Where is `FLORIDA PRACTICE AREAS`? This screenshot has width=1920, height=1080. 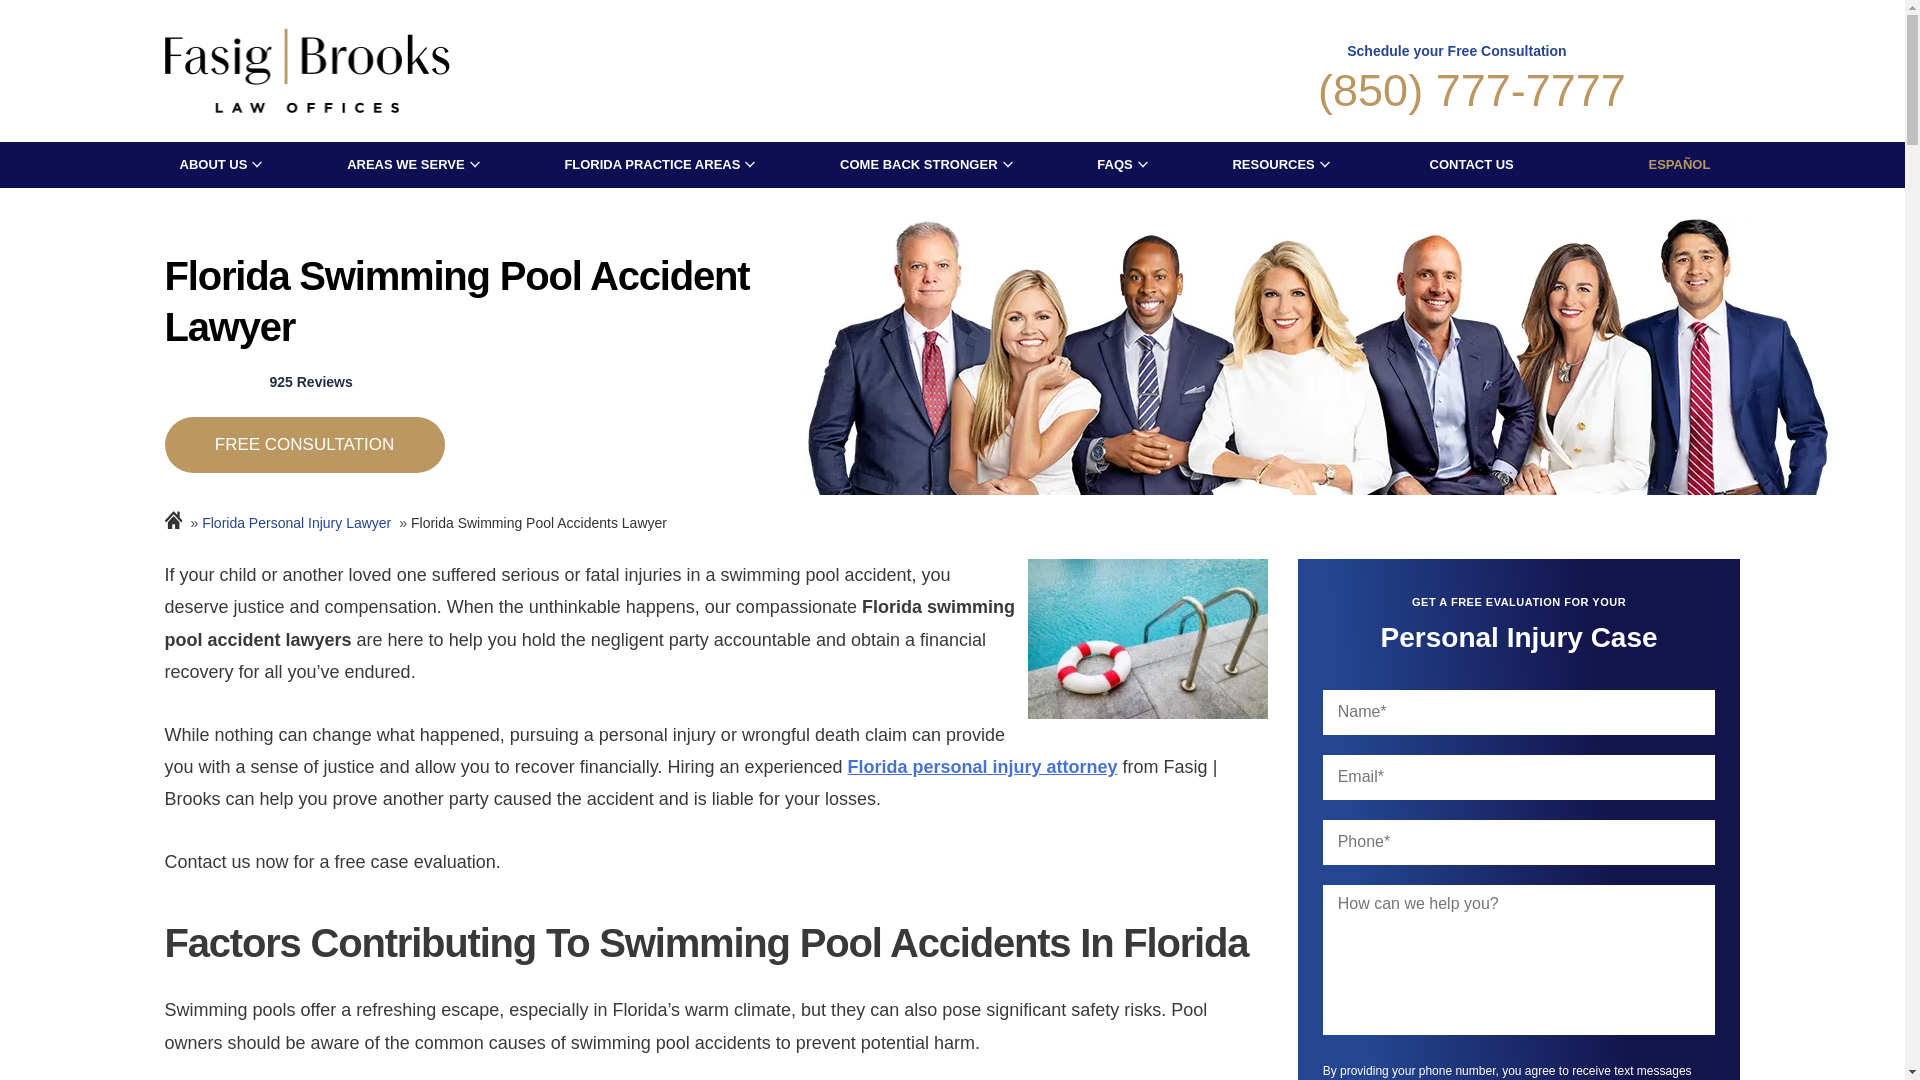
FLORIDA PRACTICE AREAS is located at coordinates (652, 164).